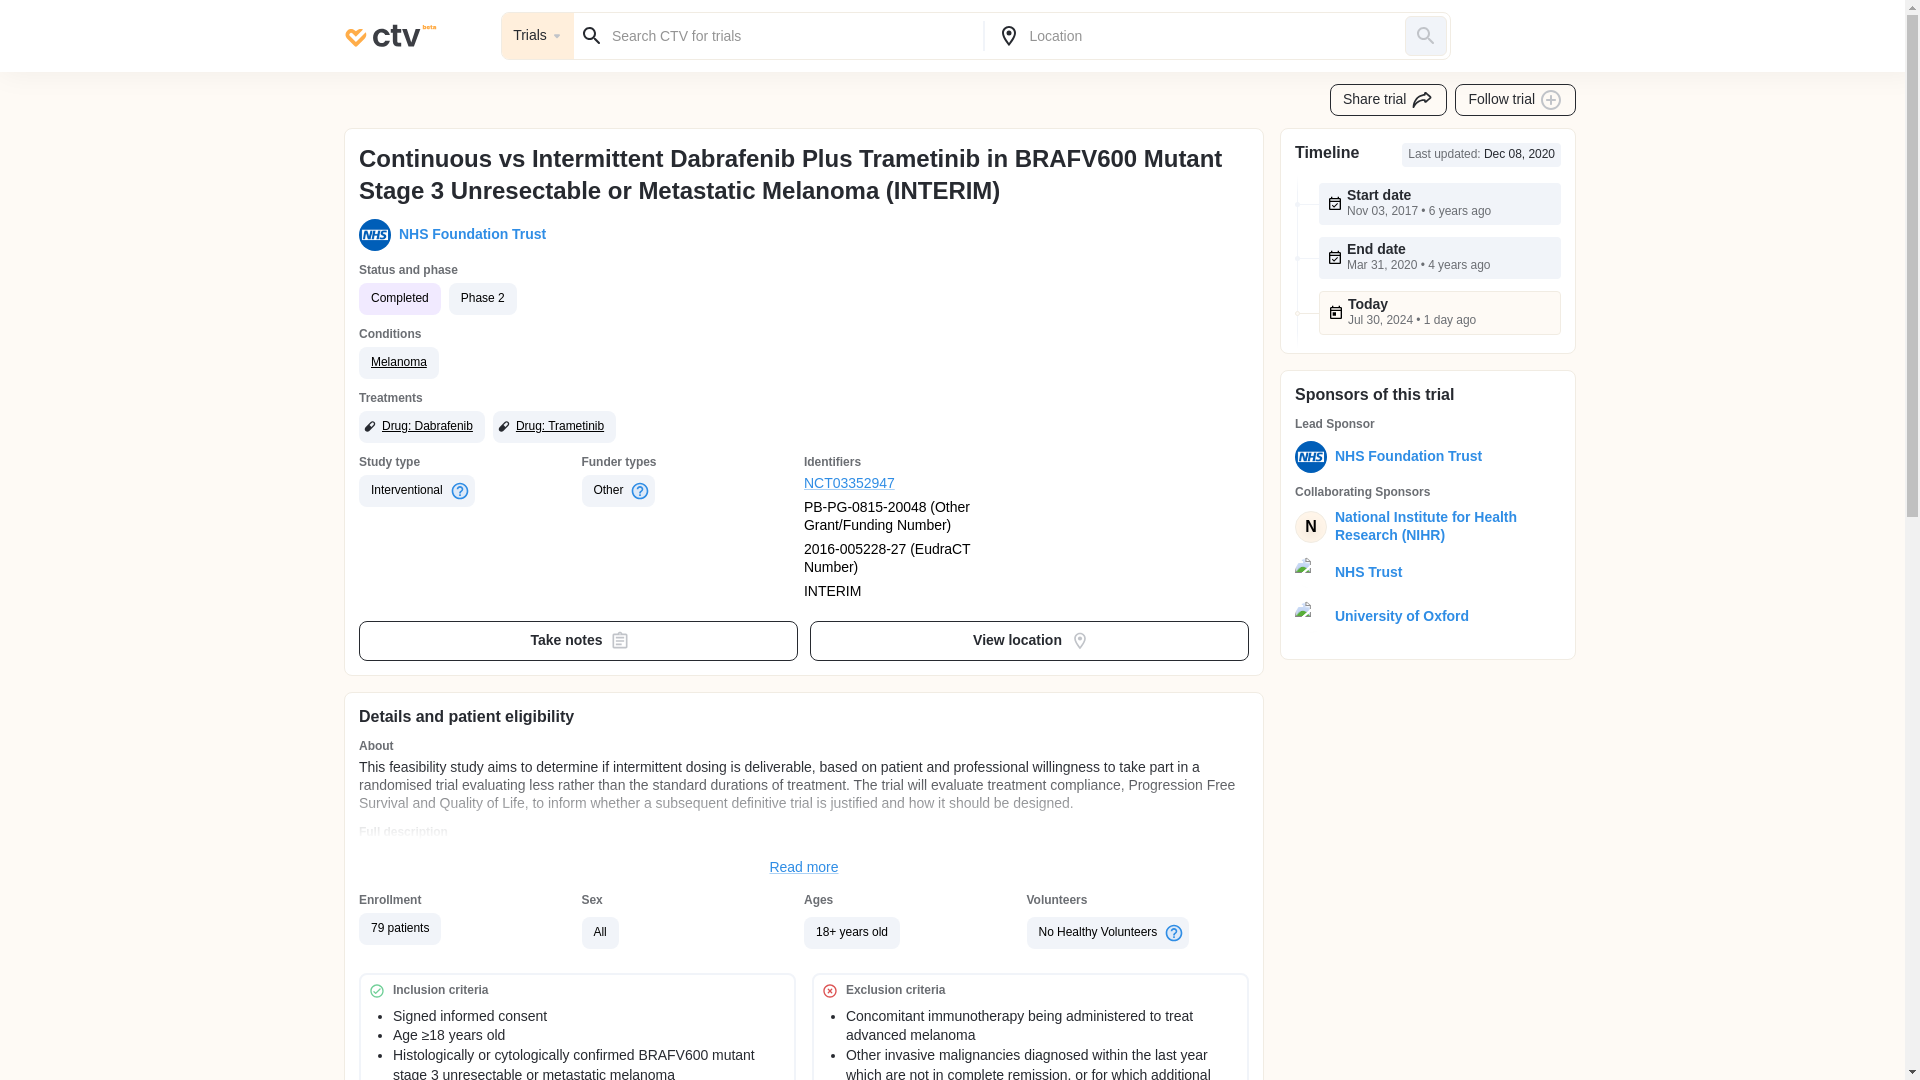  I want to click on University of Oxford, so click(1397, 617).